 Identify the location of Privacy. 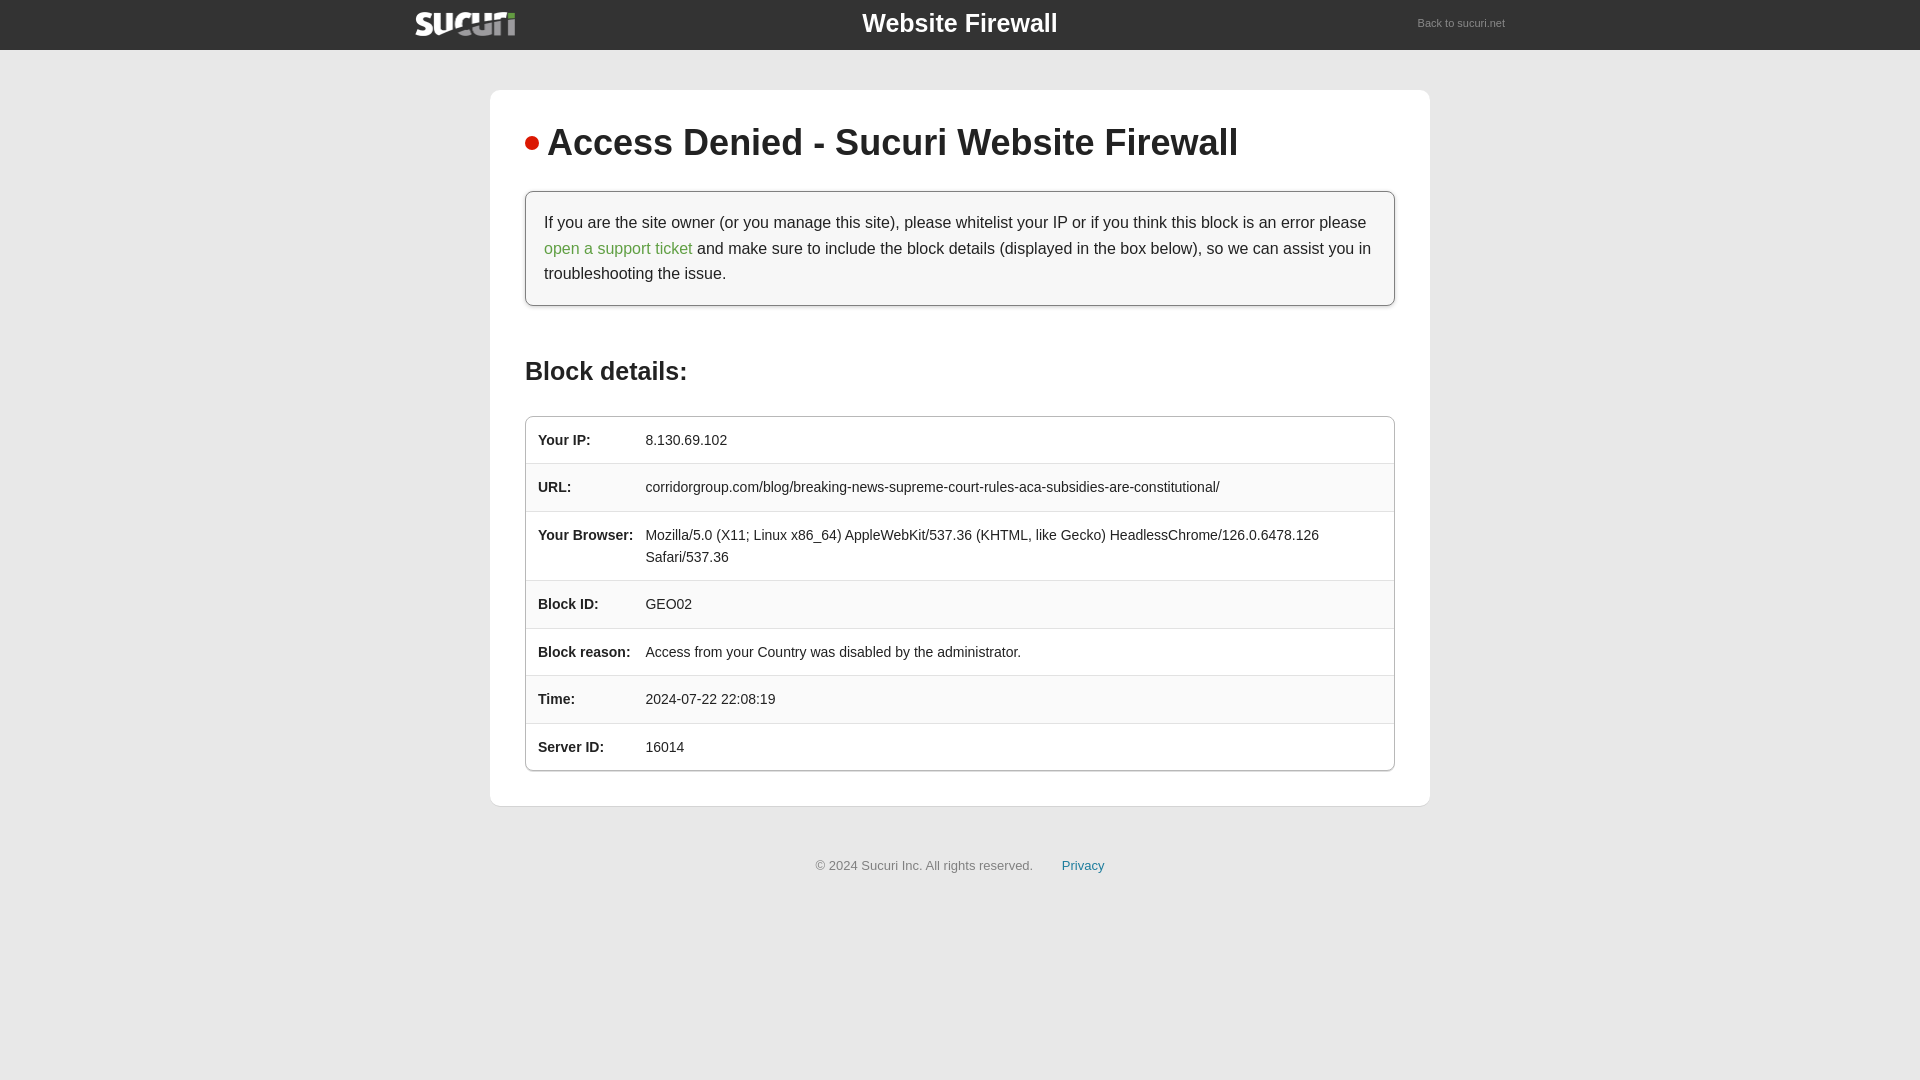
(1083, 864).